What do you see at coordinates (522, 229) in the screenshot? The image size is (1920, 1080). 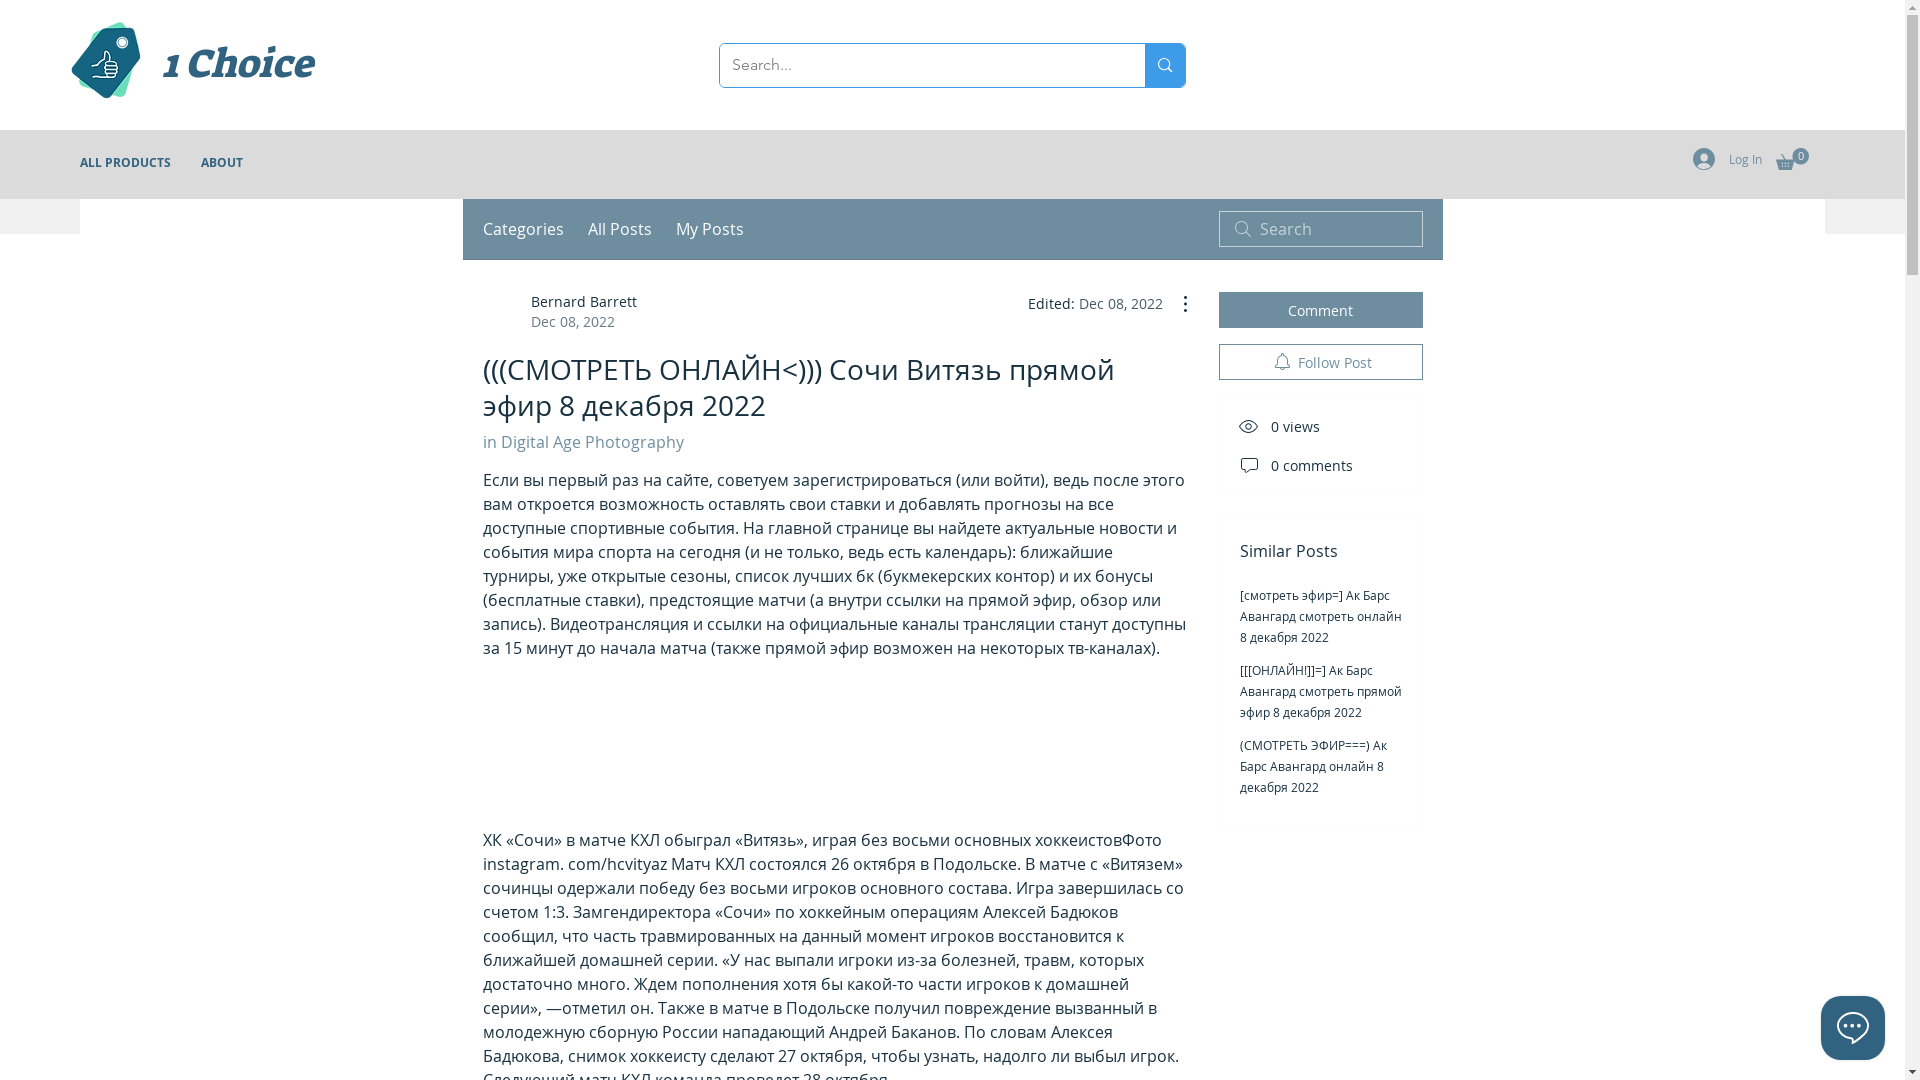 I see `Categories` at bounding box center [522, 229].